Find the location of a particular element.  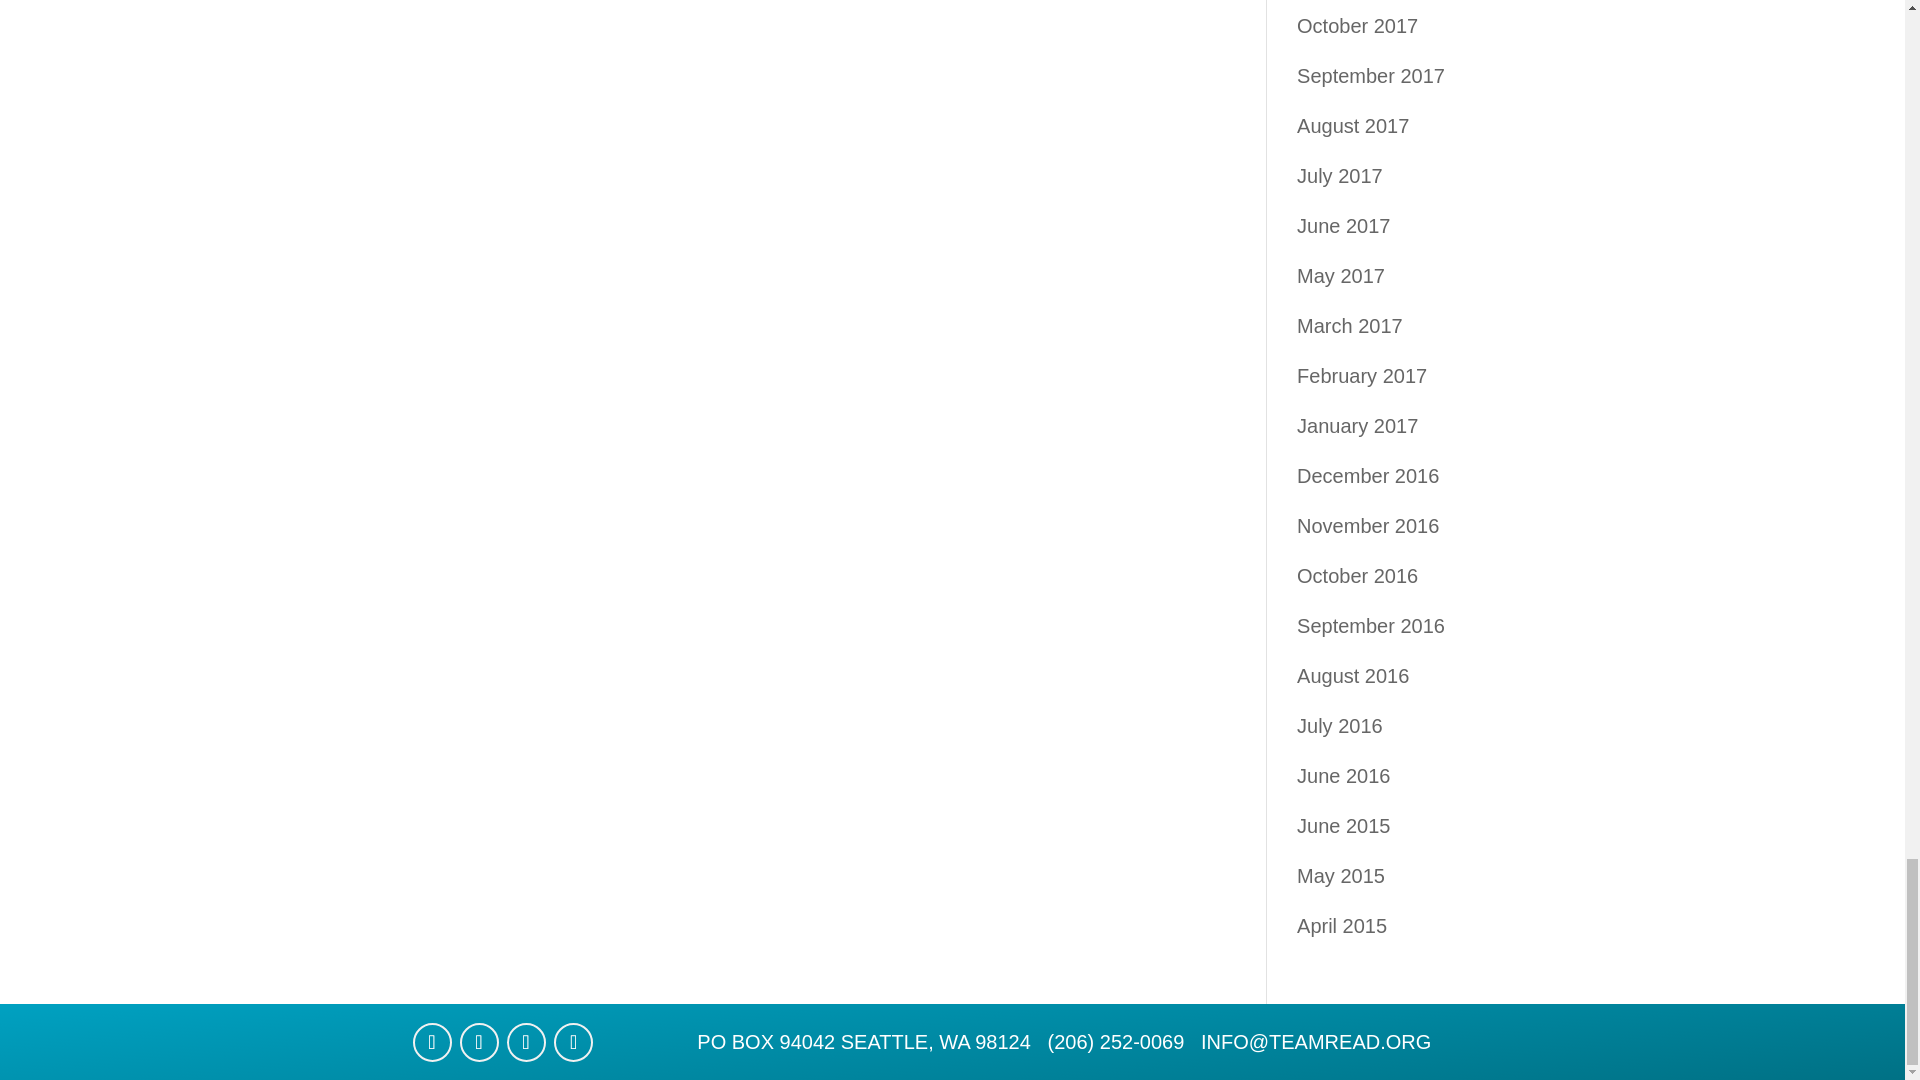

Follow on Instagram is located at coordinates (526, 1042).